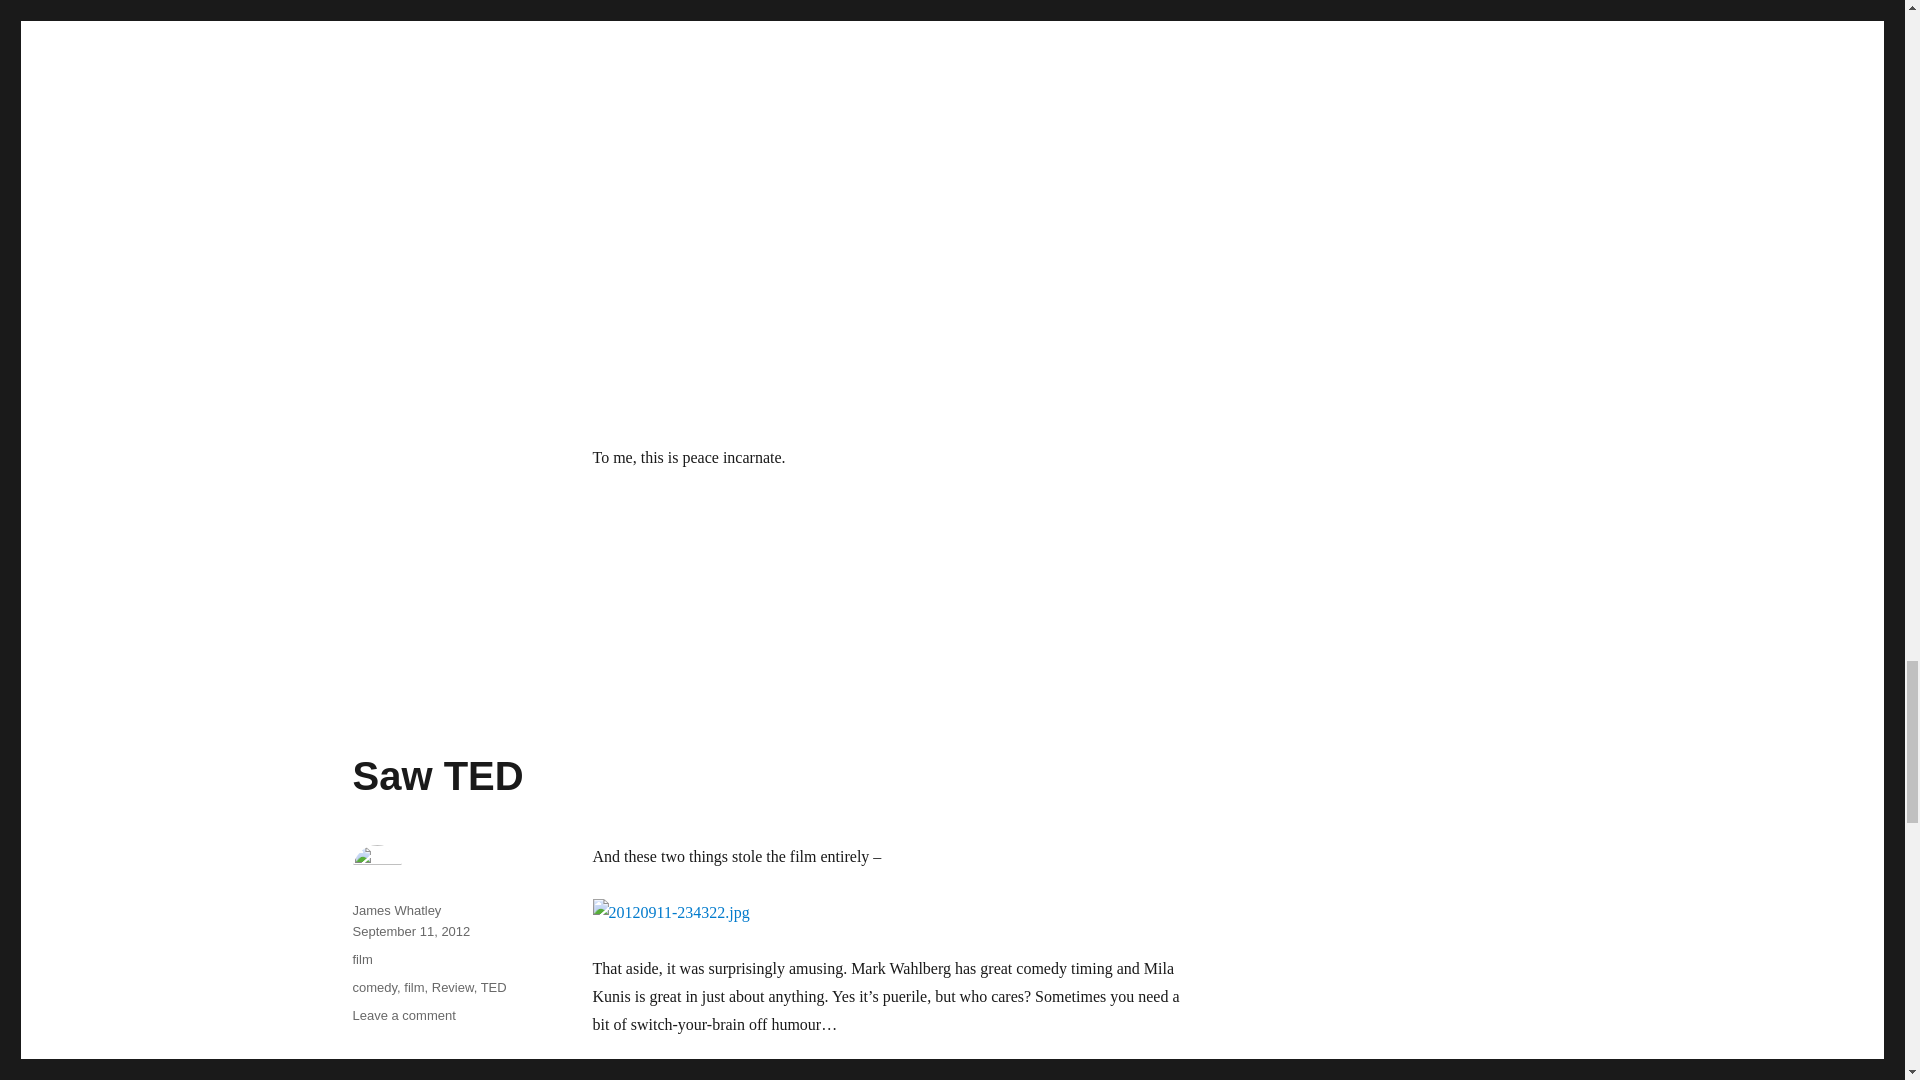 The width and height of the screenshot is (1920, 1080). Describe the element at coordinates (688, 1076) in the screenshot. I see `worth seeing` at that location.